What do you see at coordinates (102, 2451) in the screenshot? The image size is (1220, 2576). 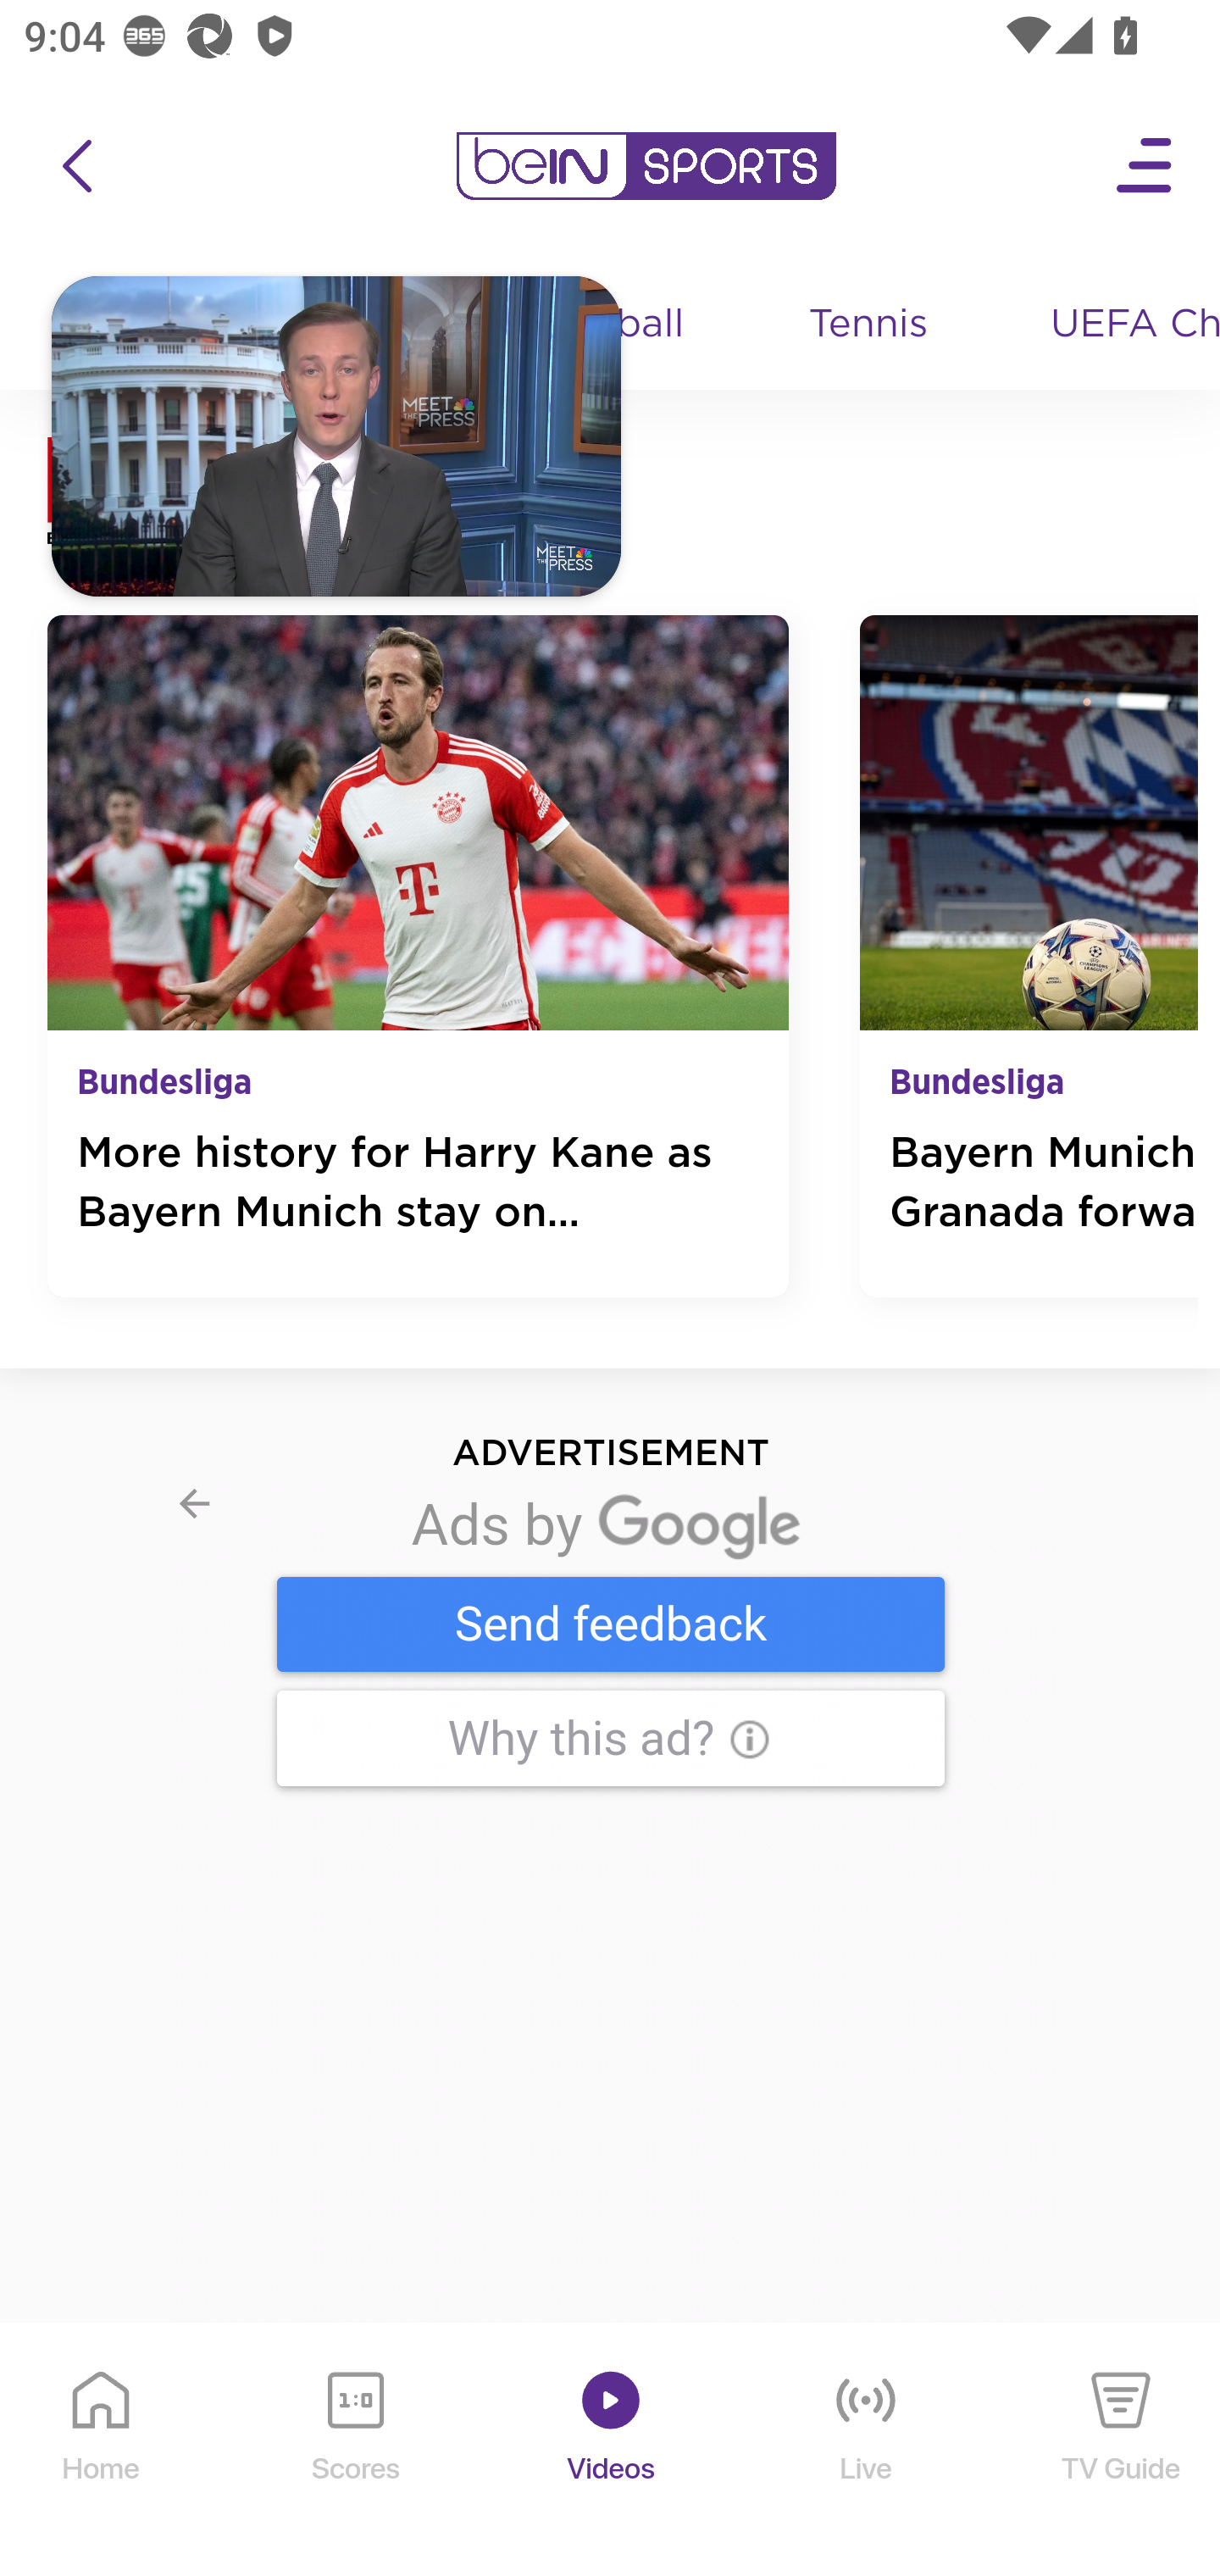 I see `Home Home Icon Home` at bounding box center [102, 2451].